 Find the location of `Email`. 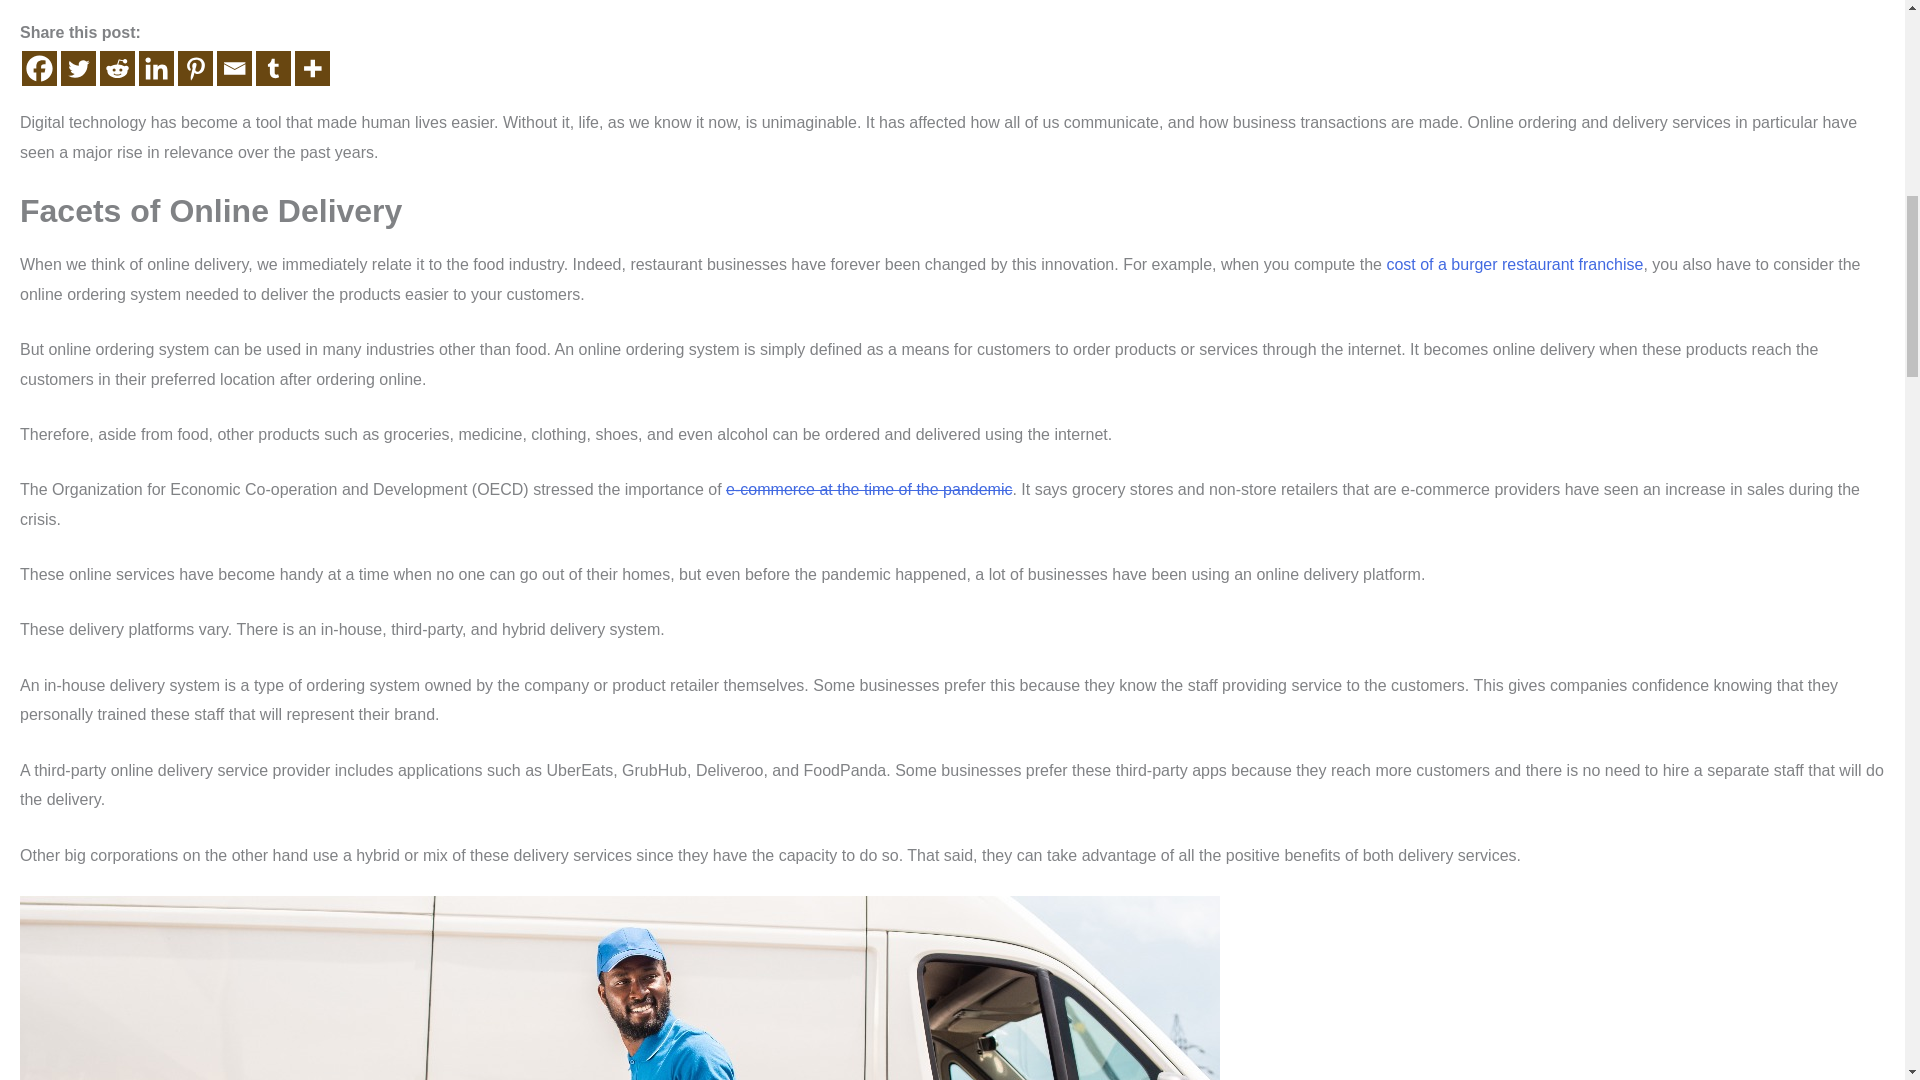

Email is located at coordinates (234, 68).